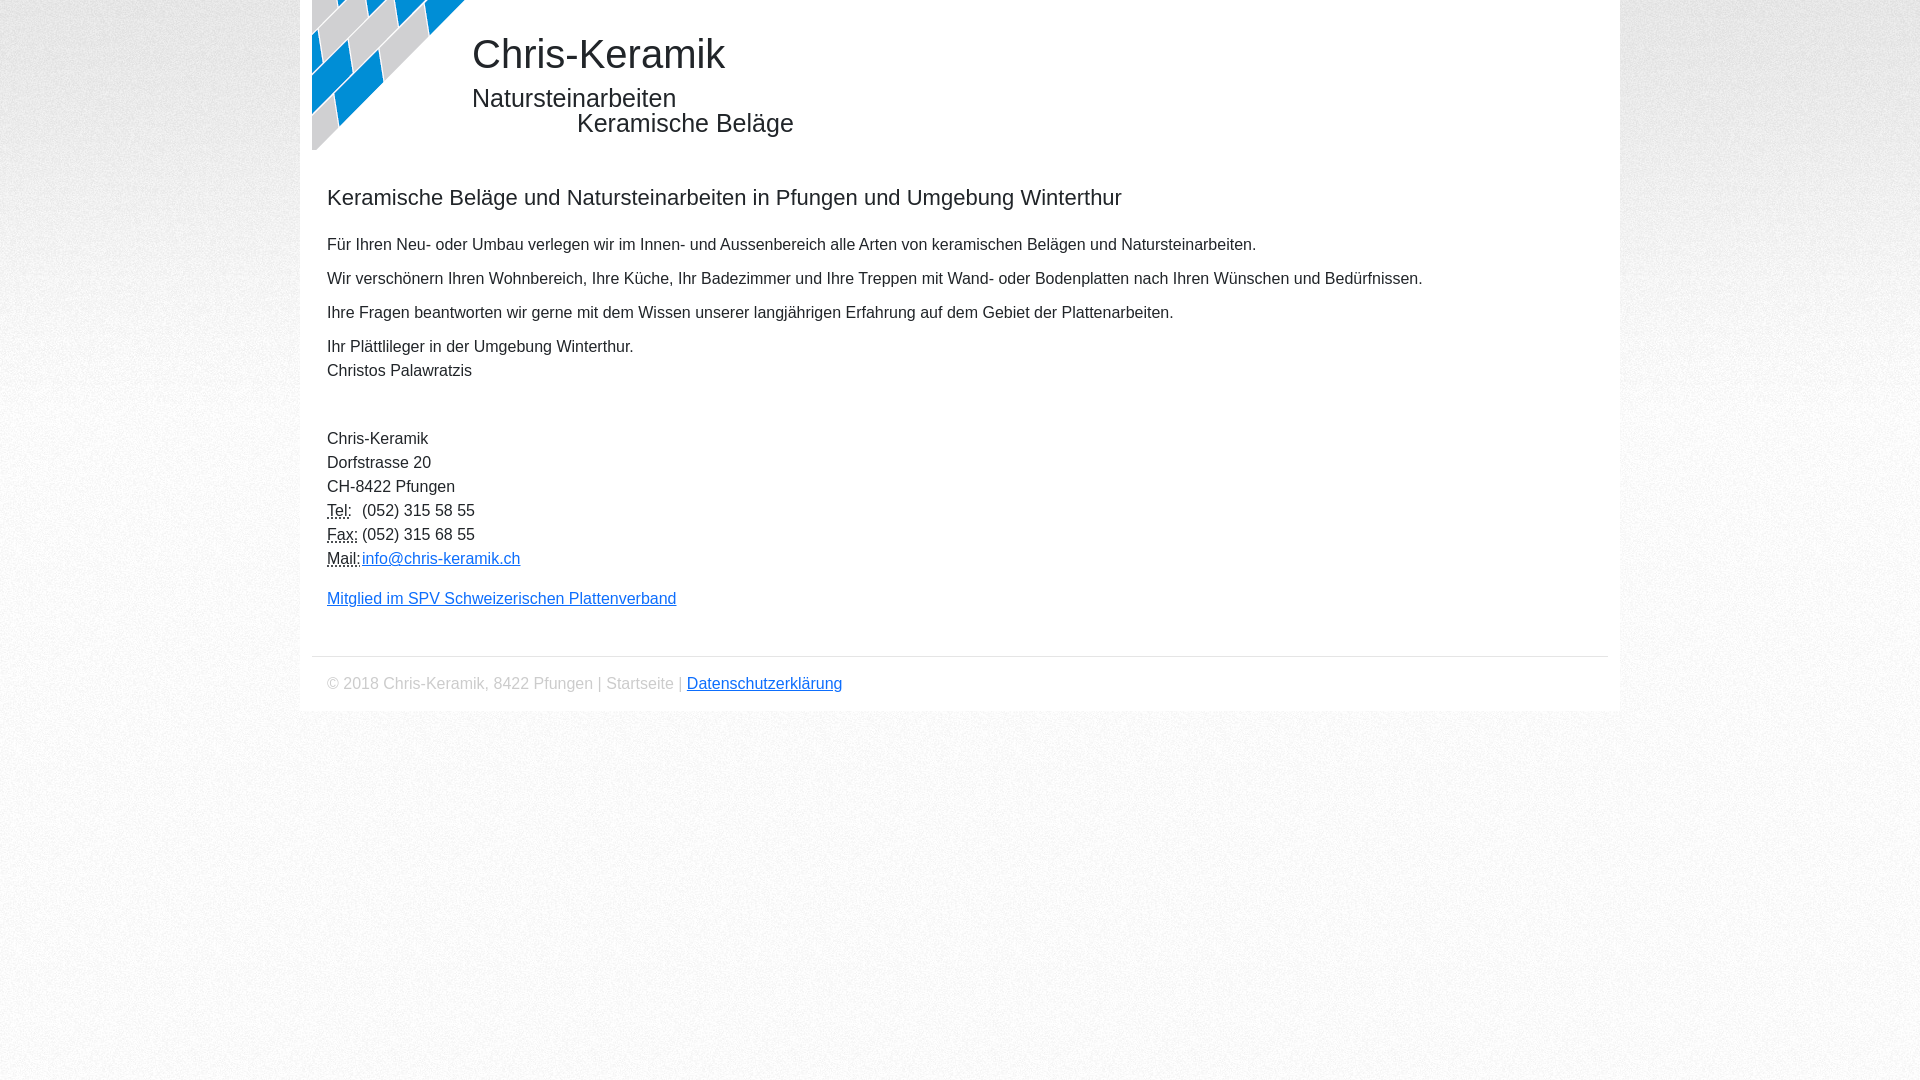  Describe the element at coordinates (502, 598) in the screenshot. I see `Mitglied im SPV Schweizerischen Plattenverband` at that location.